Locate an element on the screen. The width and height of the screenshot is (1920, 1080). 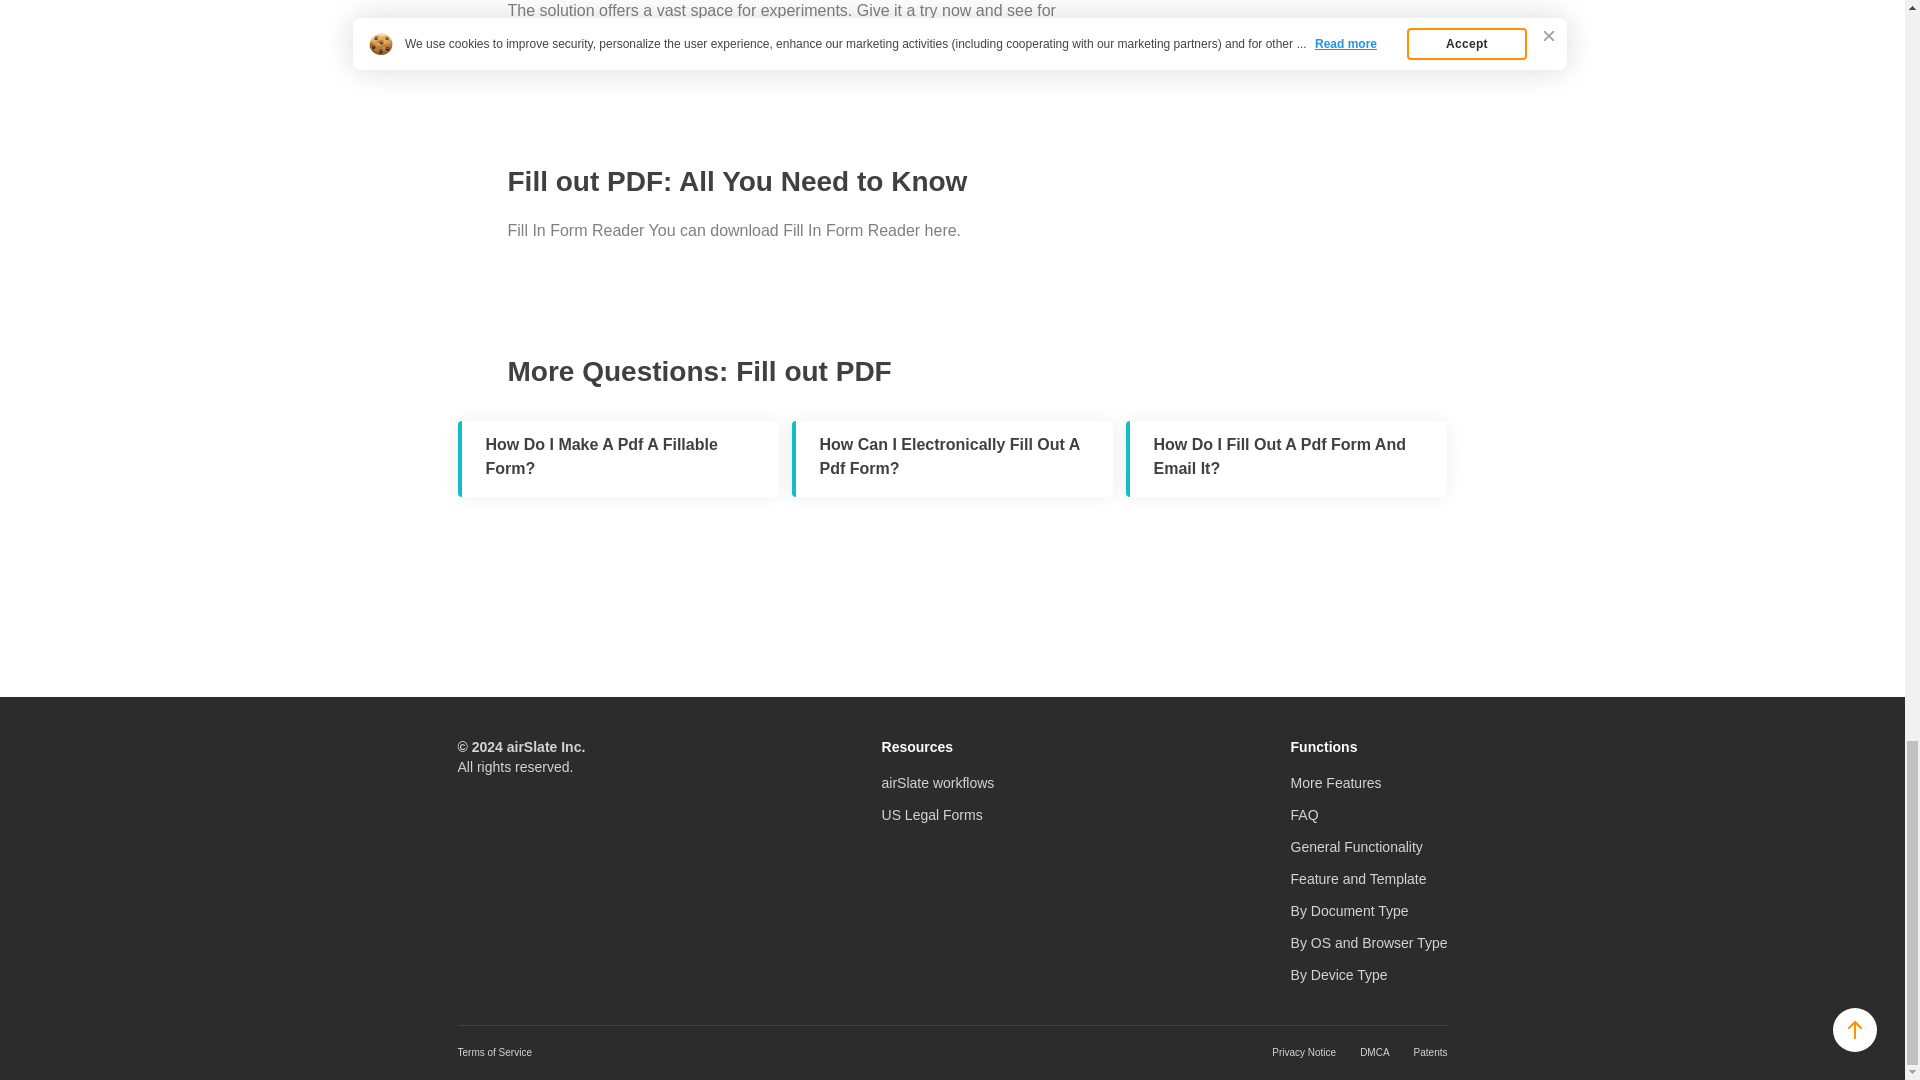
FAQ is located at coordinates (1304, 814).